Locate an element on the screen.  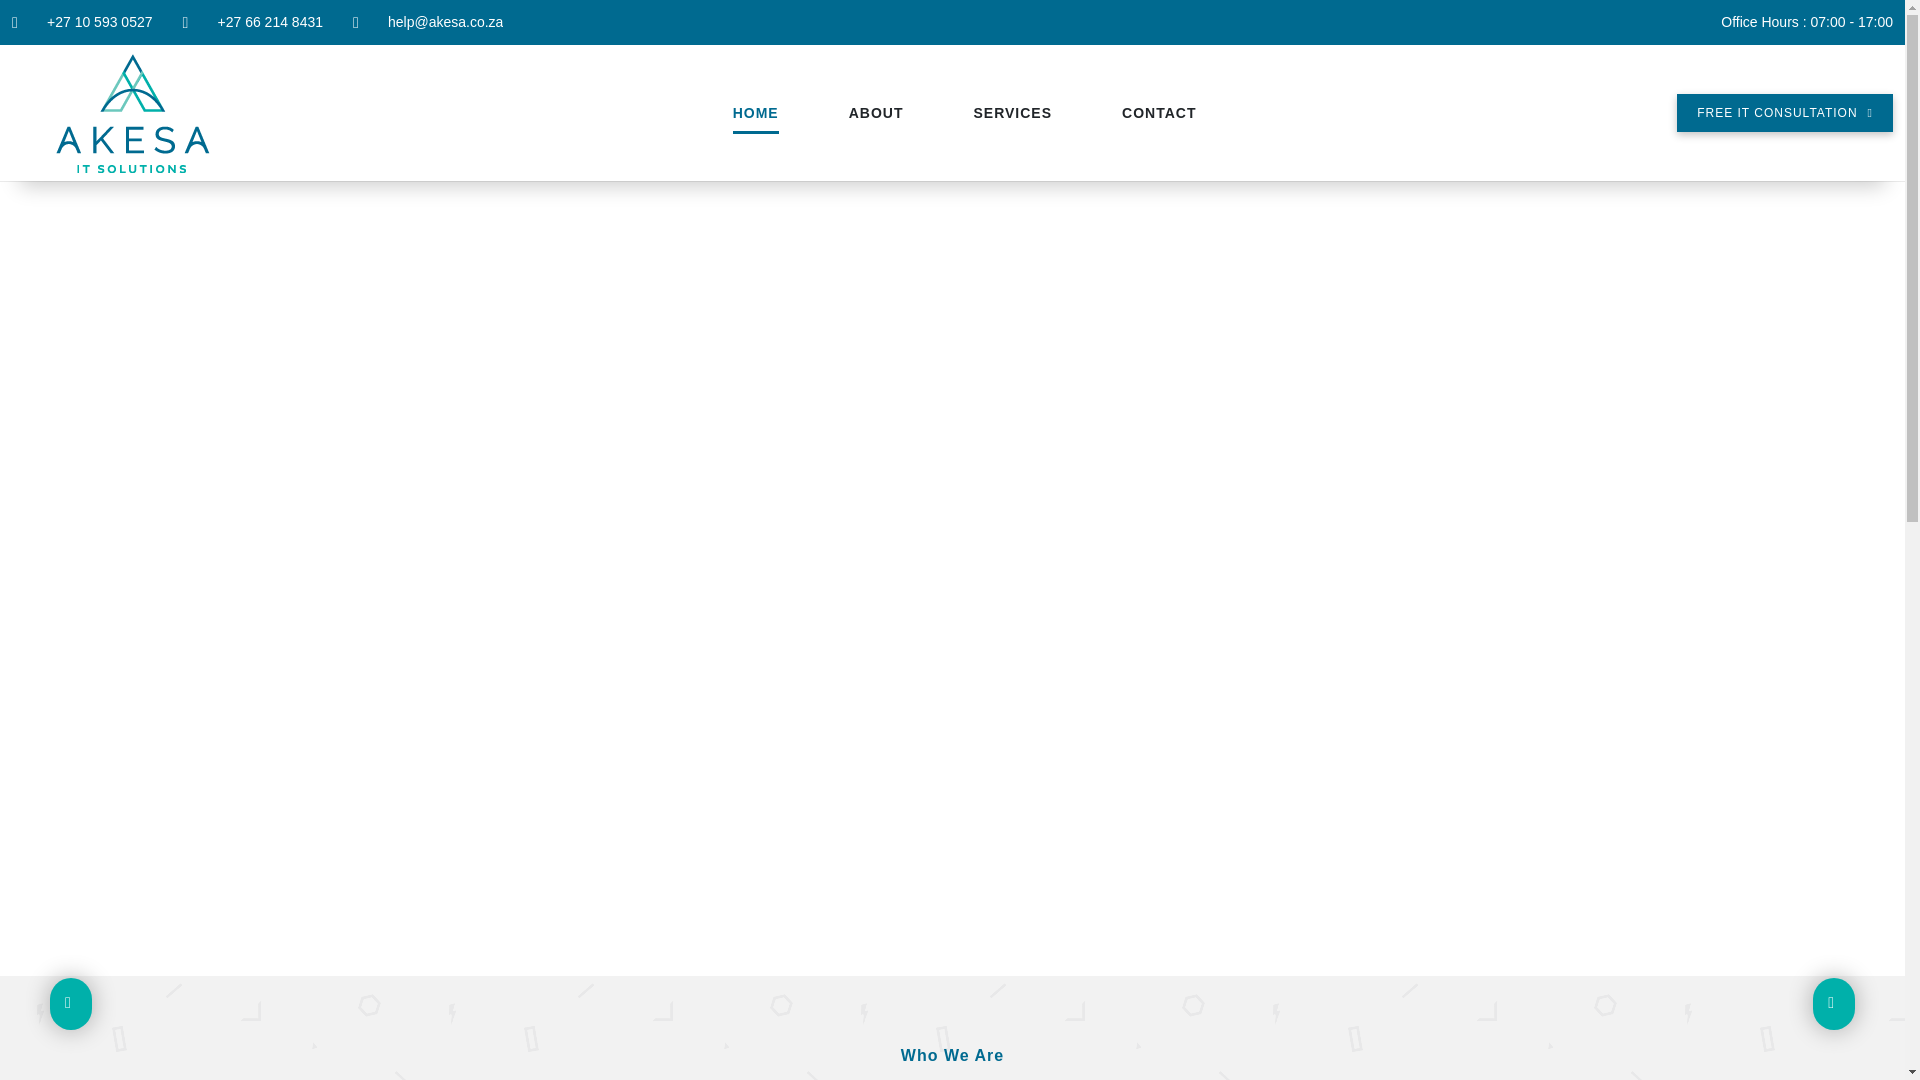
ABOUT is located at coordinates (876, 113).